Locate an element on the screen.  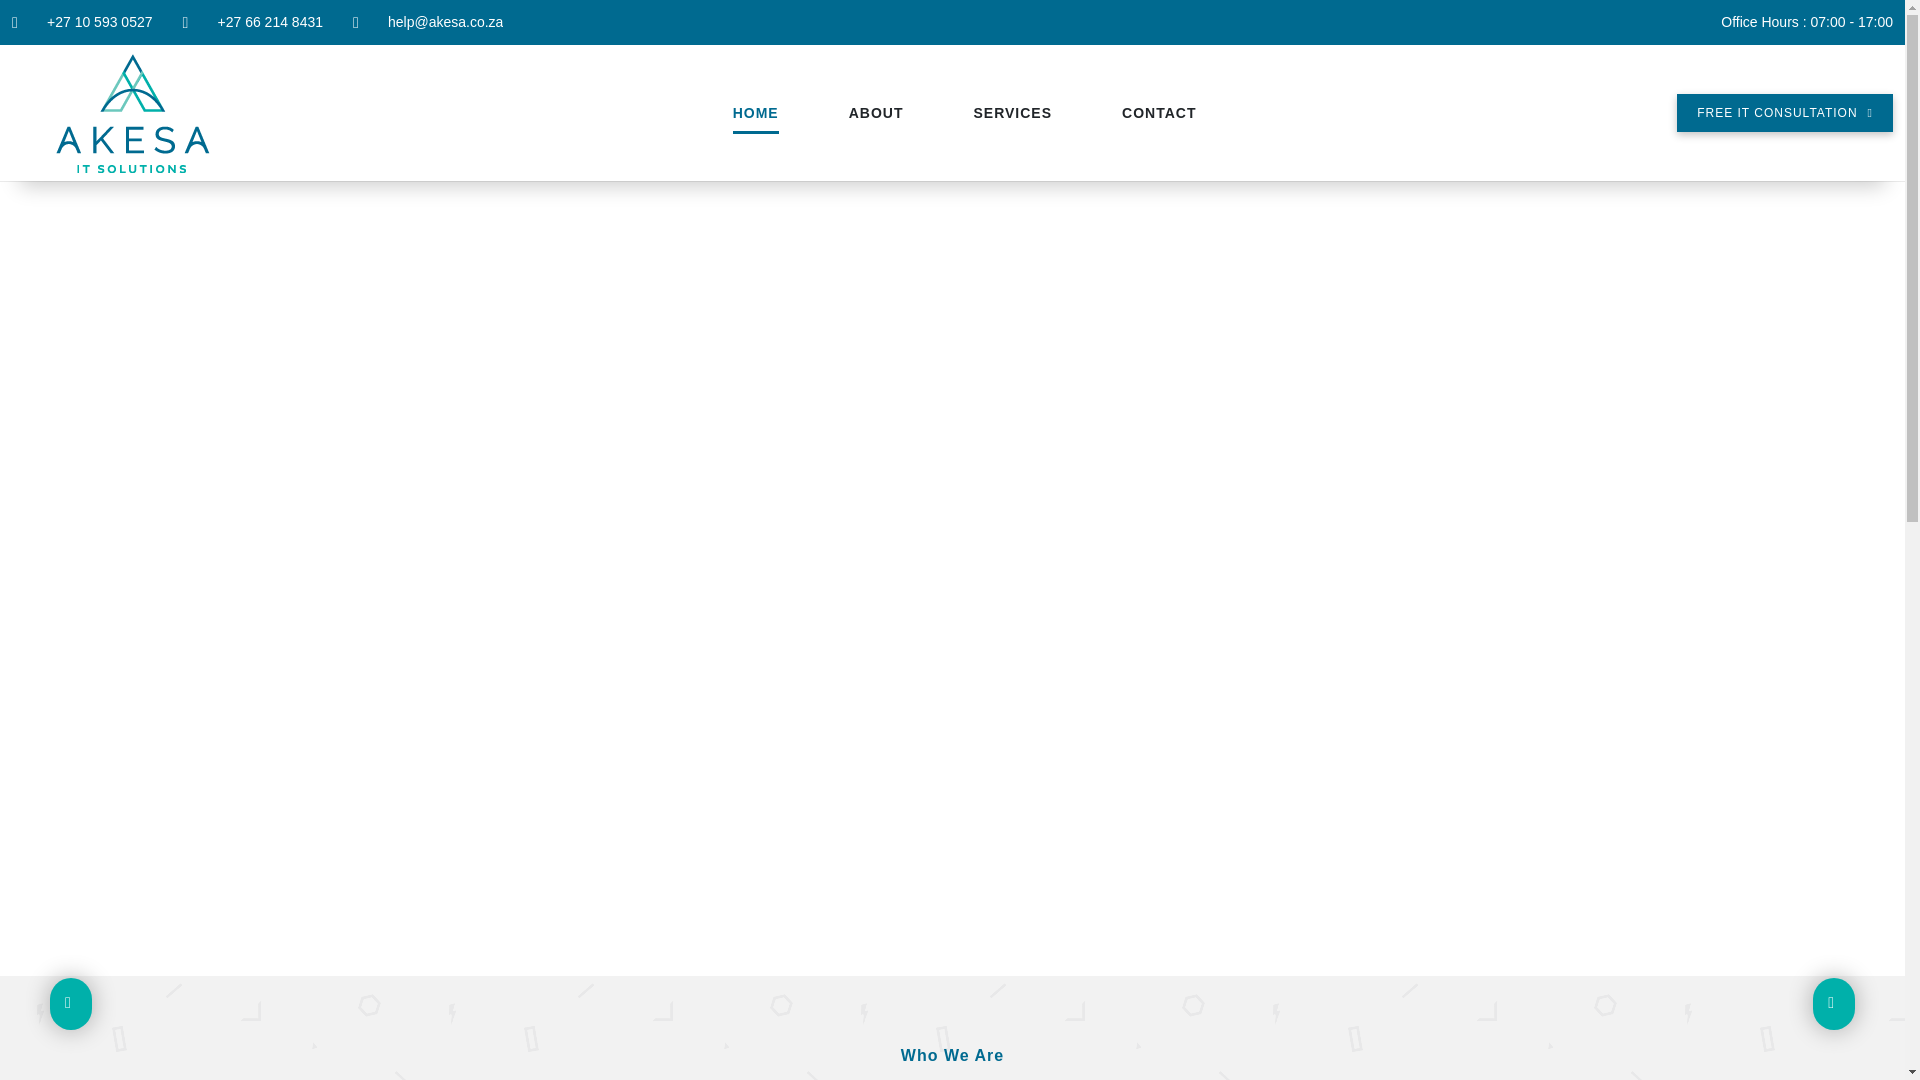
ABOUT is located at coordinates (876, 113).